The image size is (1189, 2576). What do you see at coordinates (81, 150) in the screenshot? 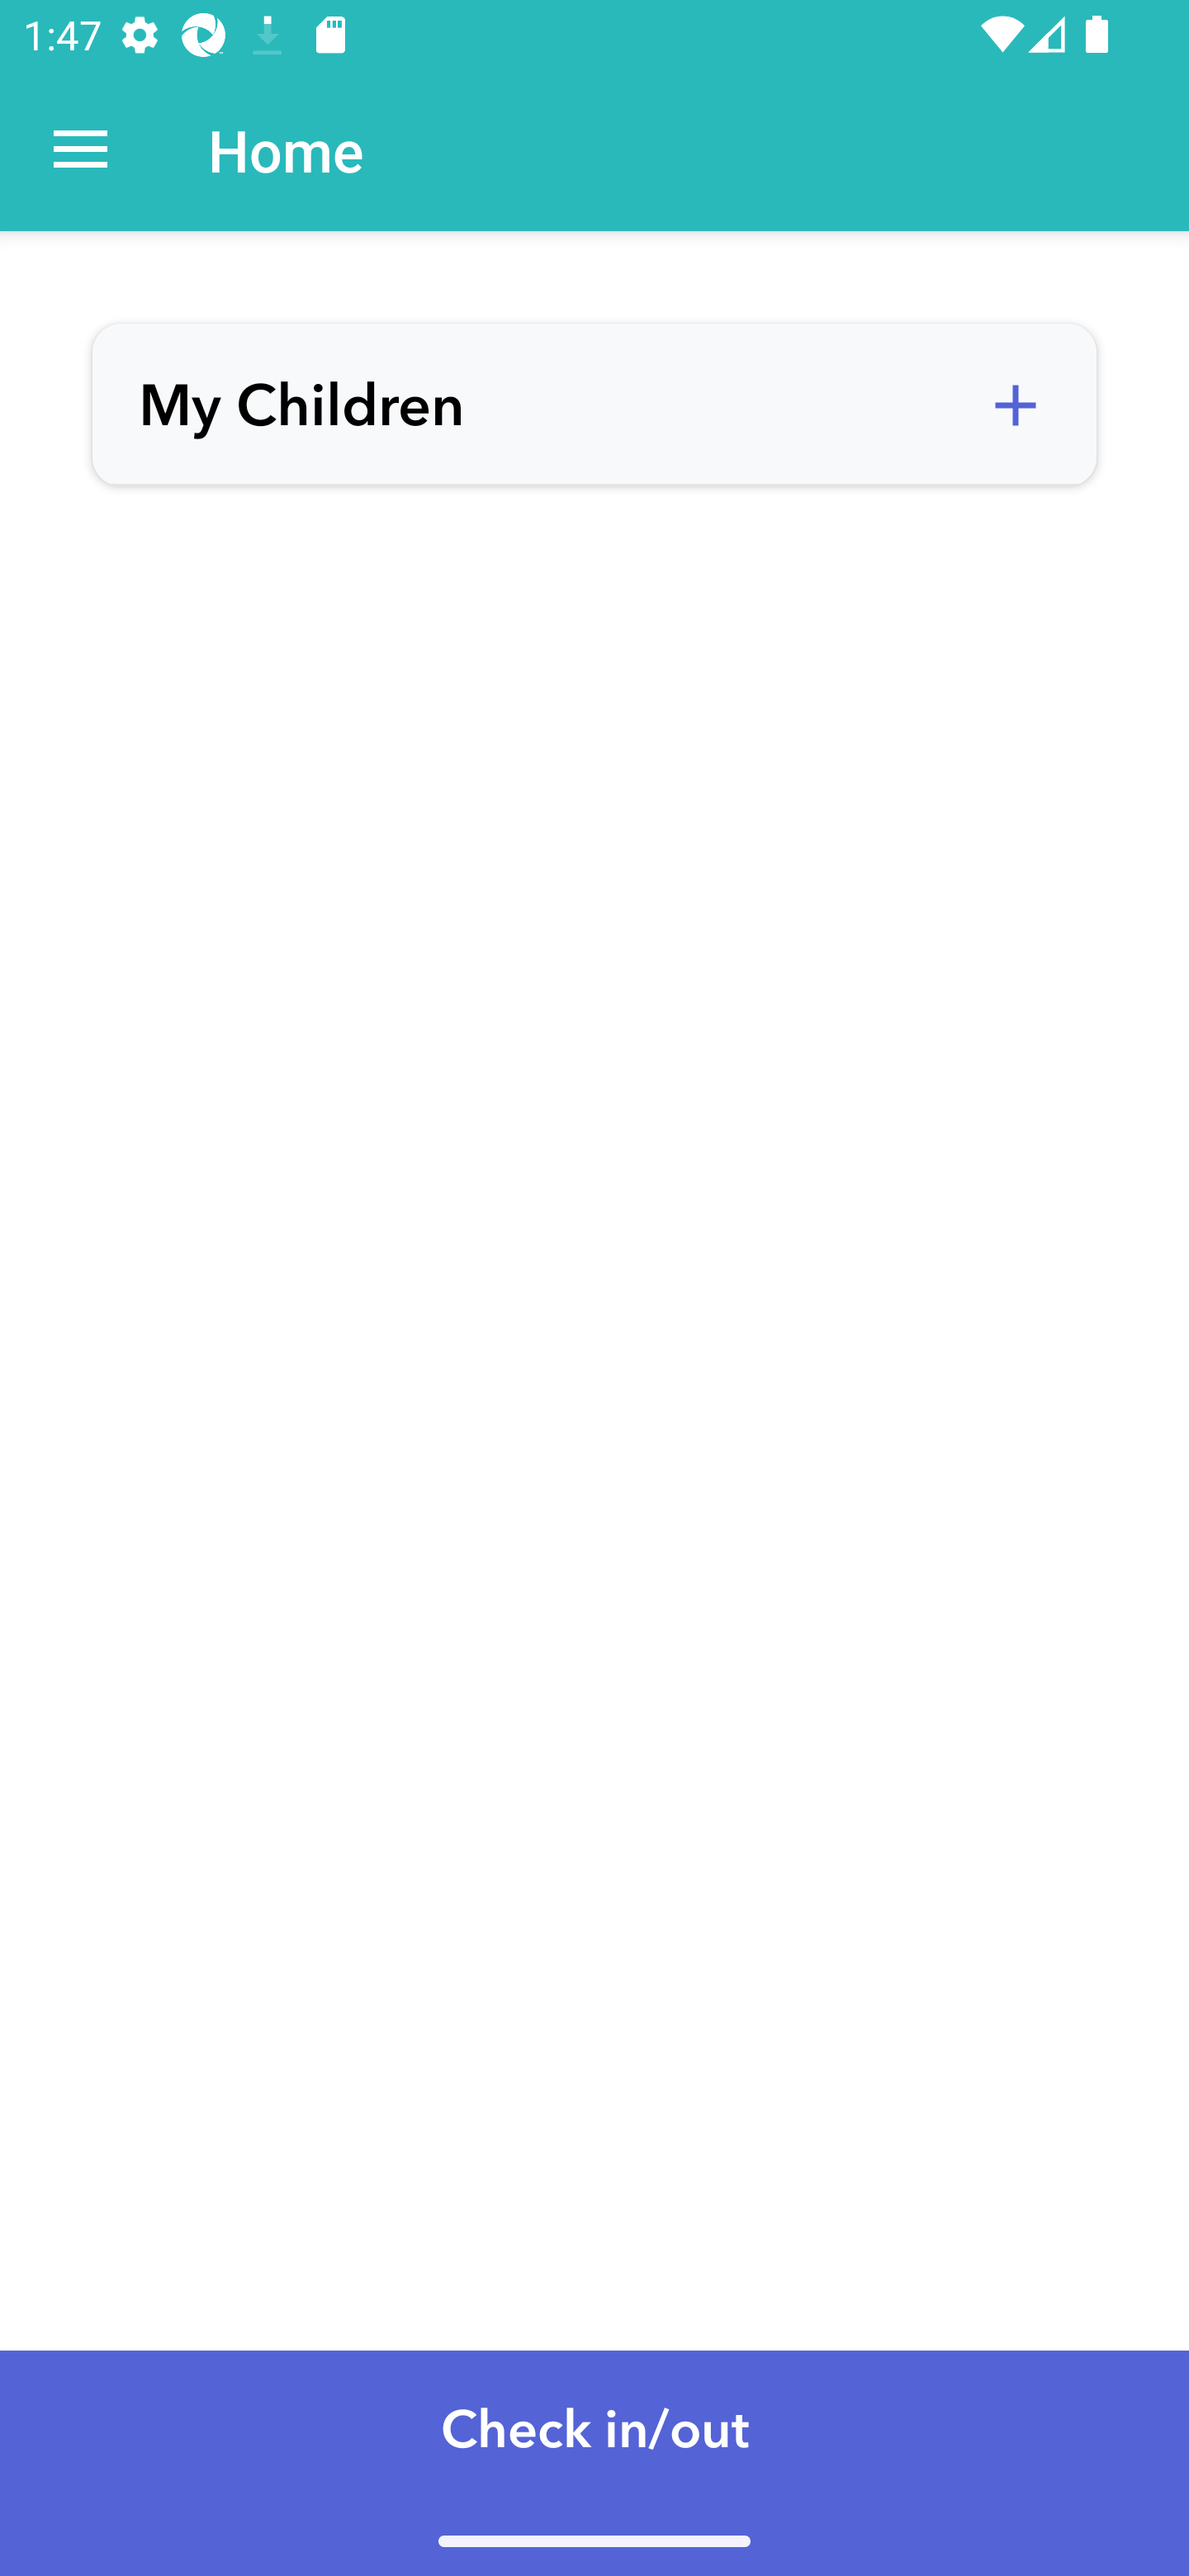
I see `Open navigation drawer` at bounding box center [81, 150].